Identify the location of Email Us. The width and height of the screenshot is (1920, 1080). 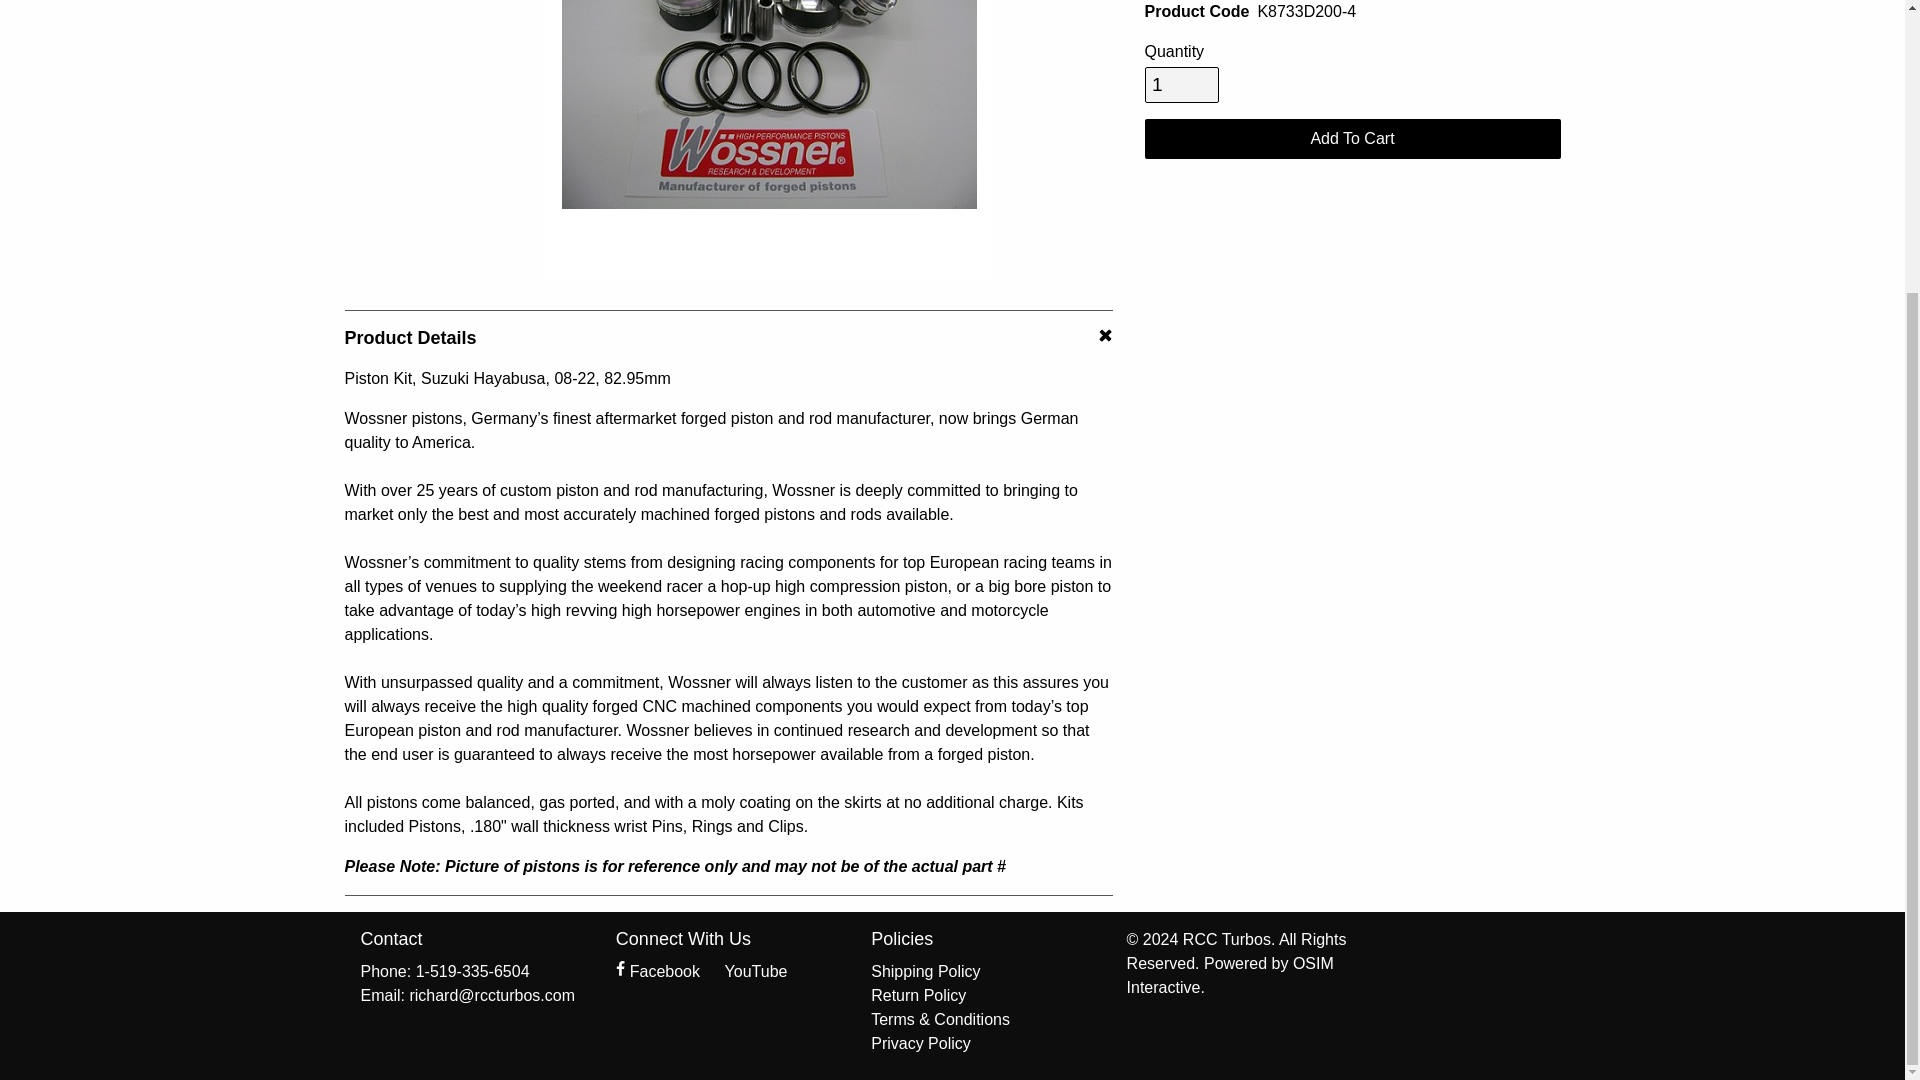
(472, 995).